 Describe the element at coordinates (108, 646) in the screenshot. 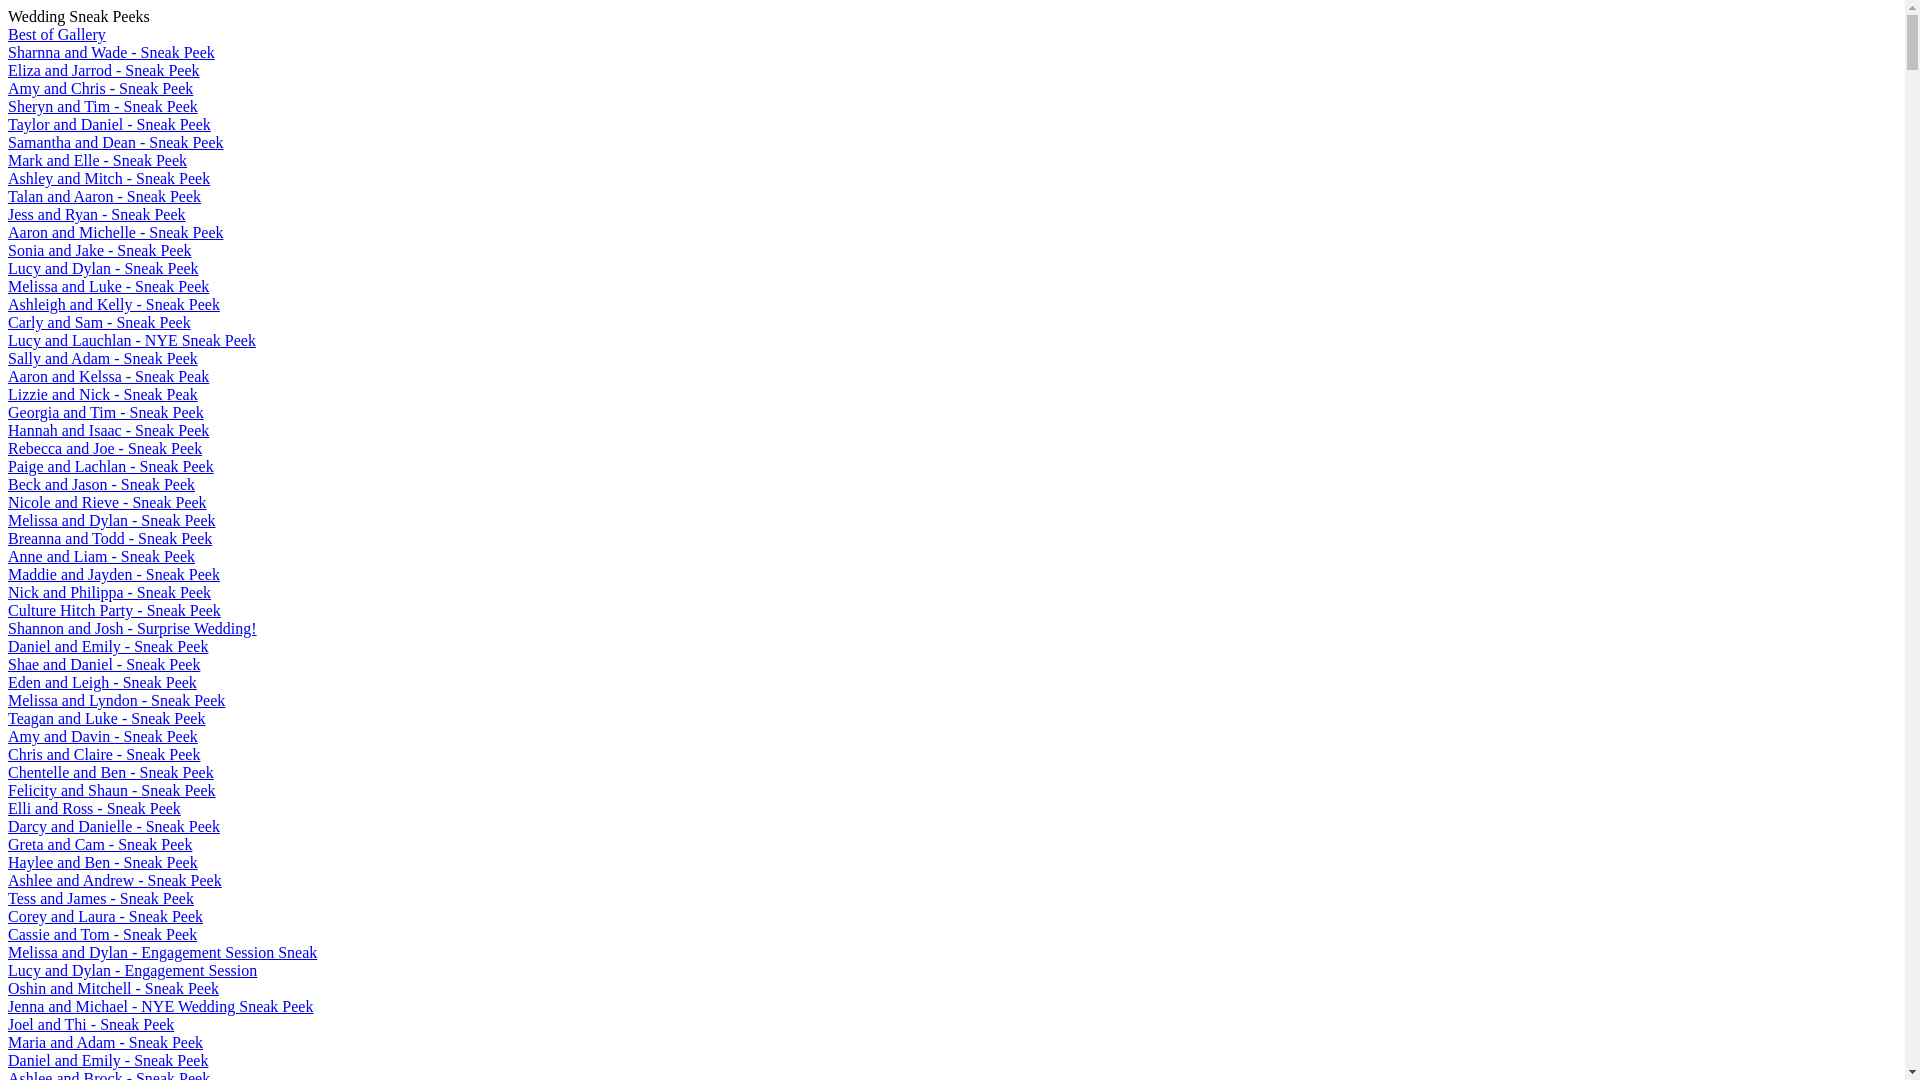

I see `Daniel and Emily - Sneak Peek` at that location.